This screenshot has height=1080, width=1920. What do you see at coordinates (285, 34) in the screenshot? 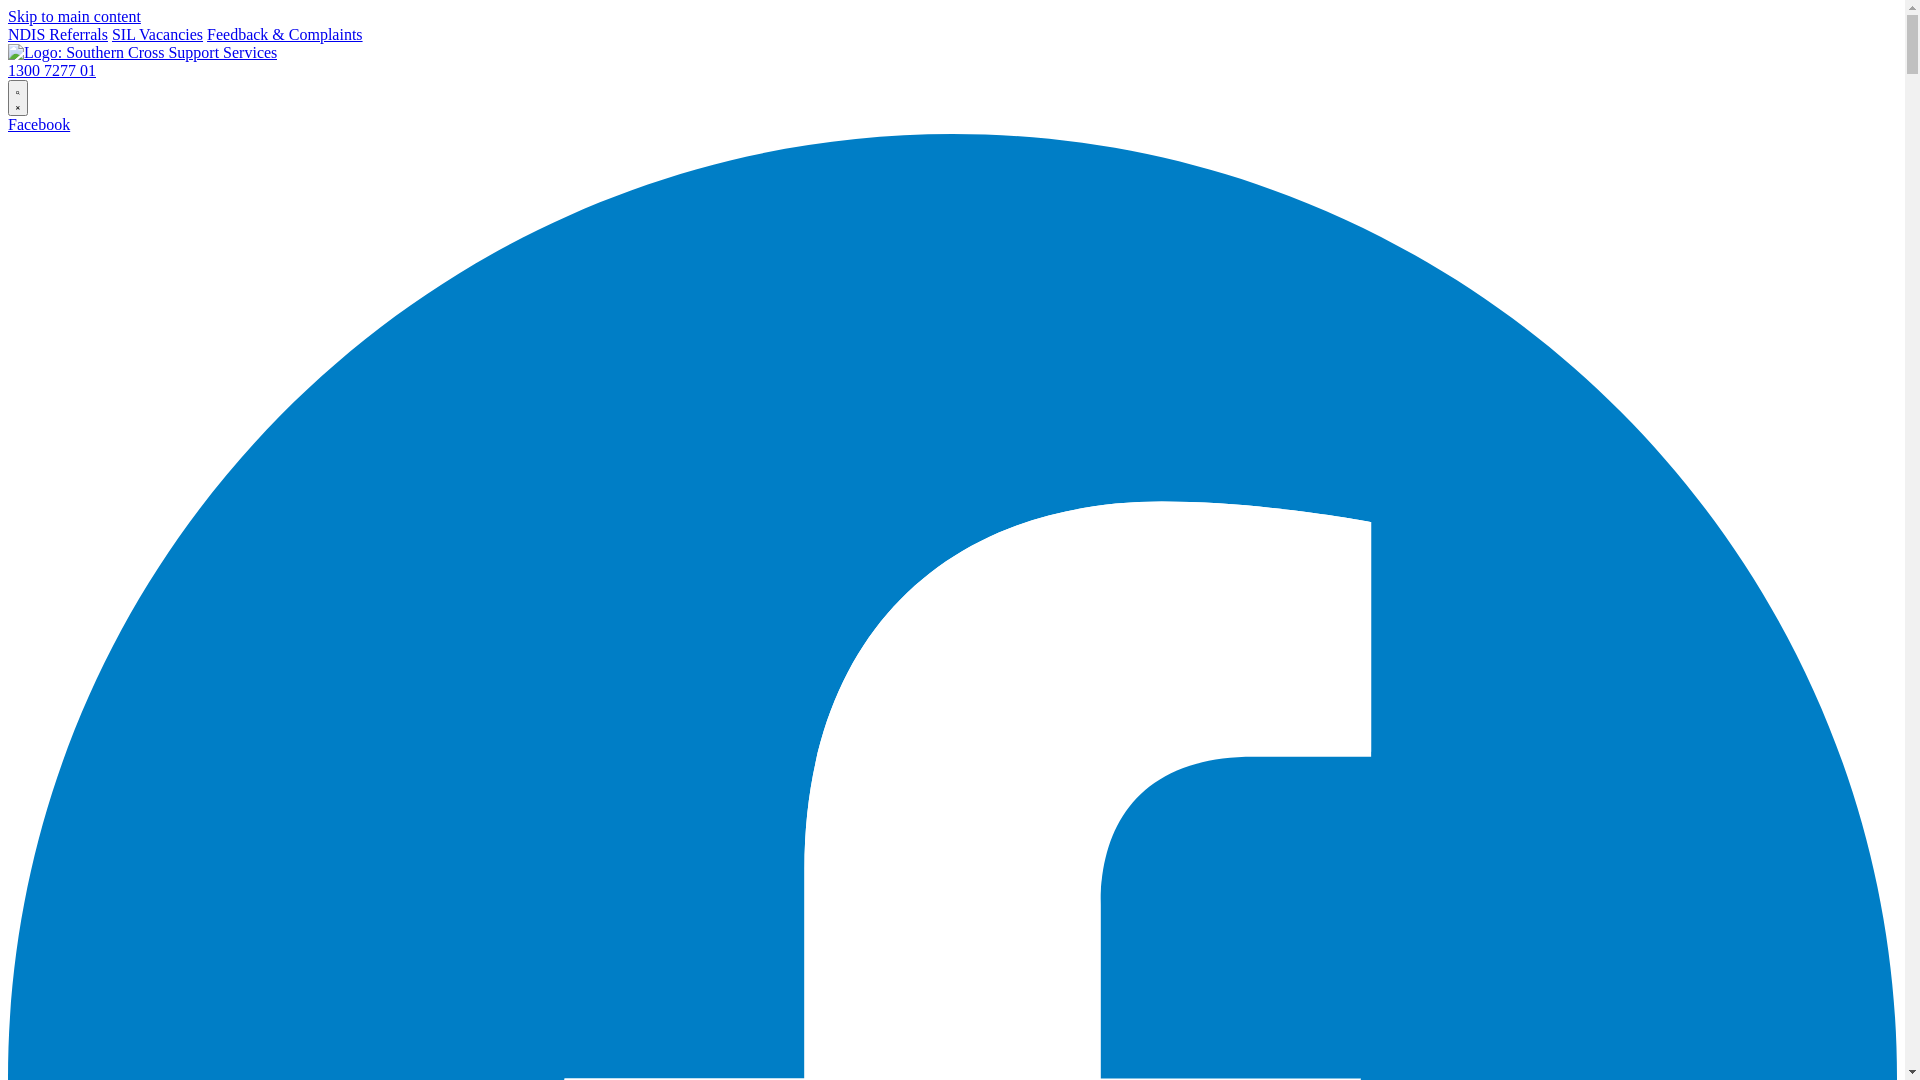
I see `Feedback & Complaints` at bounding box center [285, 34].